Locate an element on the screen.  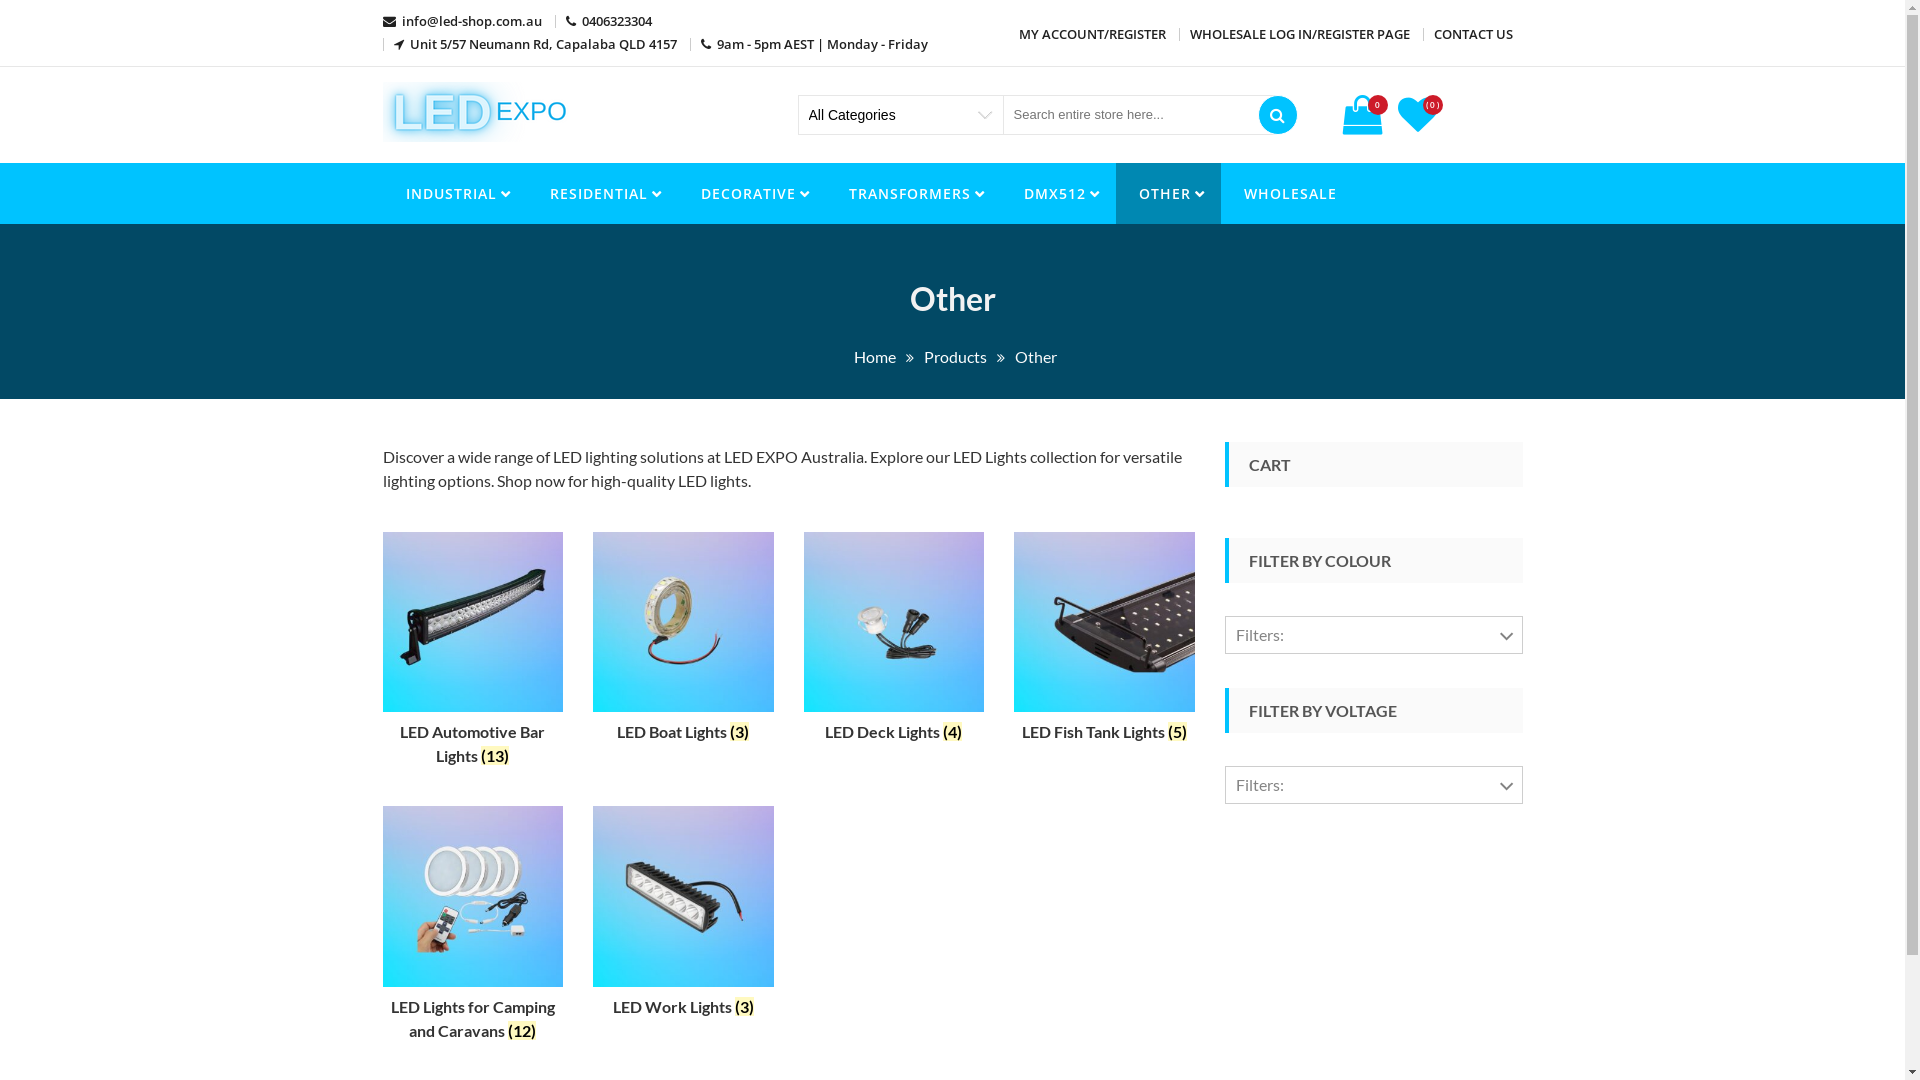
Pink 1 is located at coordinates (1275, 850).